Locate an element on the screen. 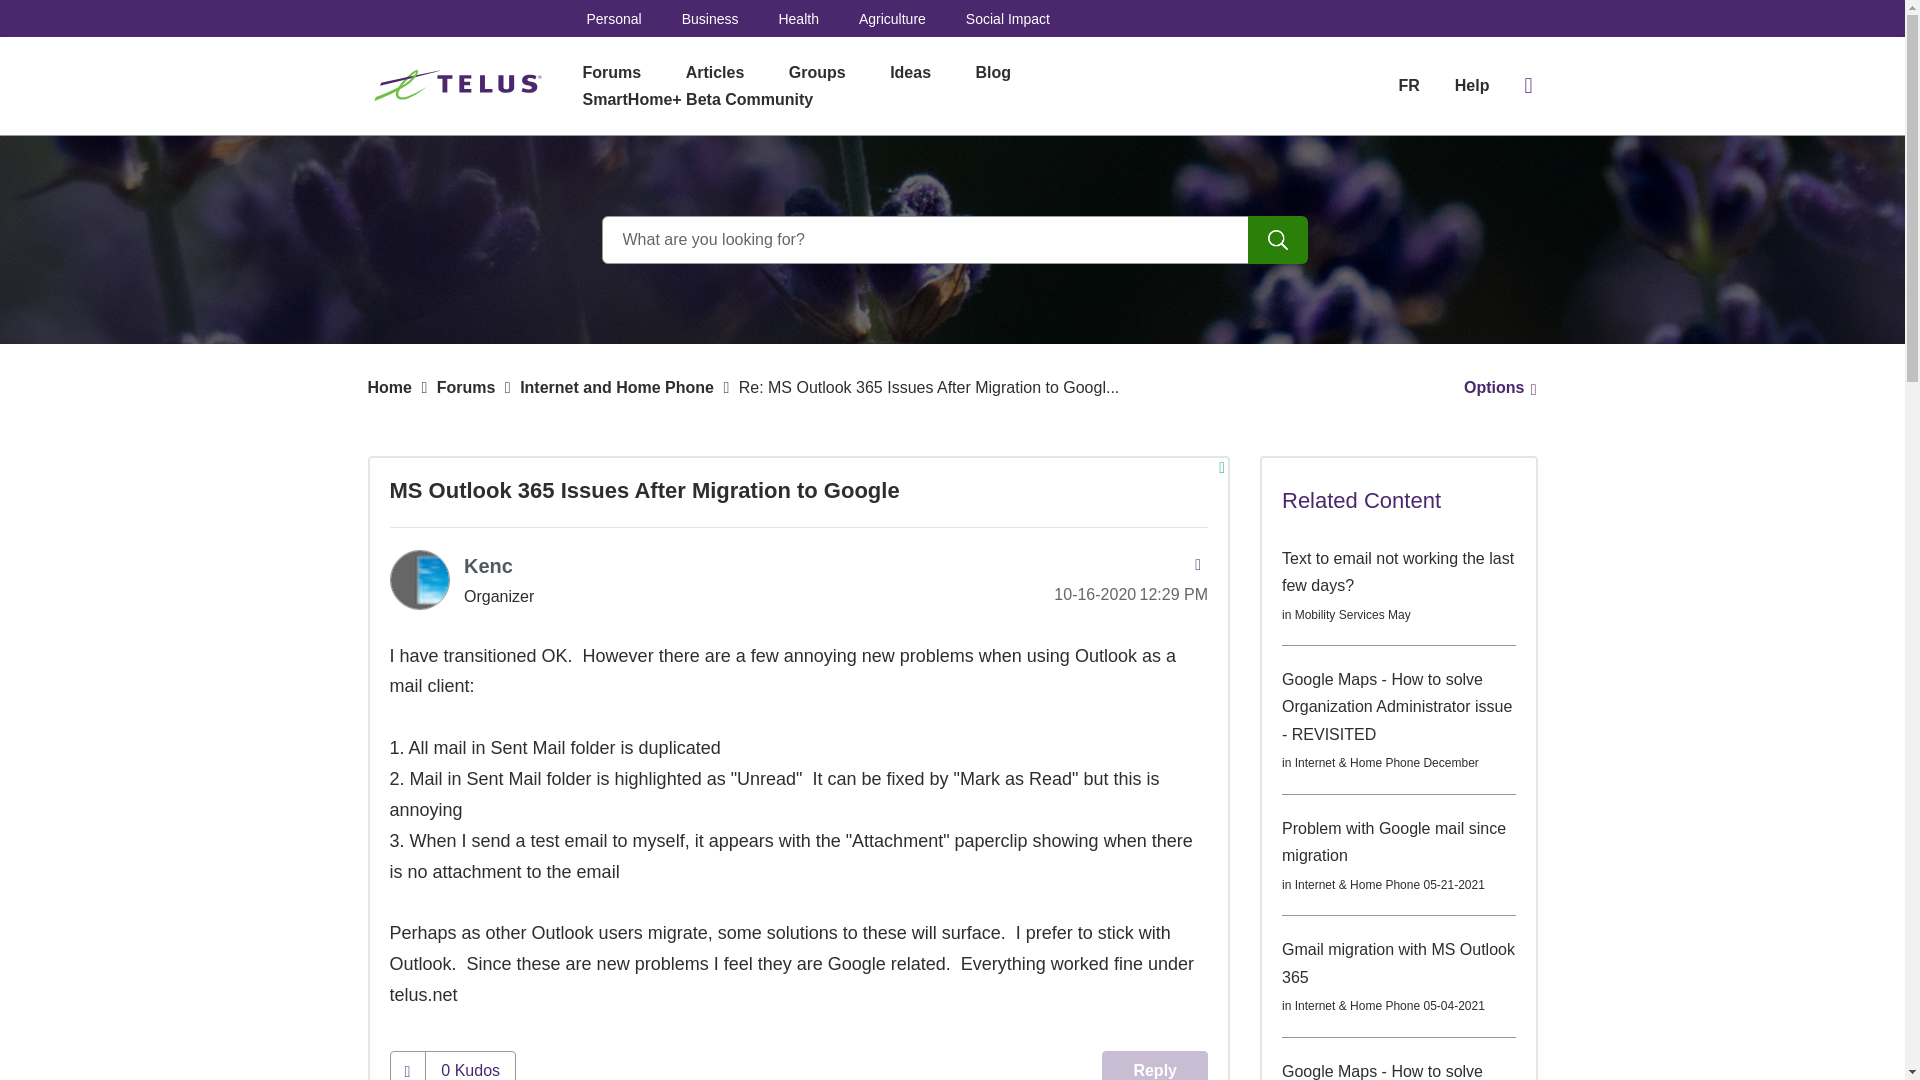  Kenc is located at coordinates (419, 580).